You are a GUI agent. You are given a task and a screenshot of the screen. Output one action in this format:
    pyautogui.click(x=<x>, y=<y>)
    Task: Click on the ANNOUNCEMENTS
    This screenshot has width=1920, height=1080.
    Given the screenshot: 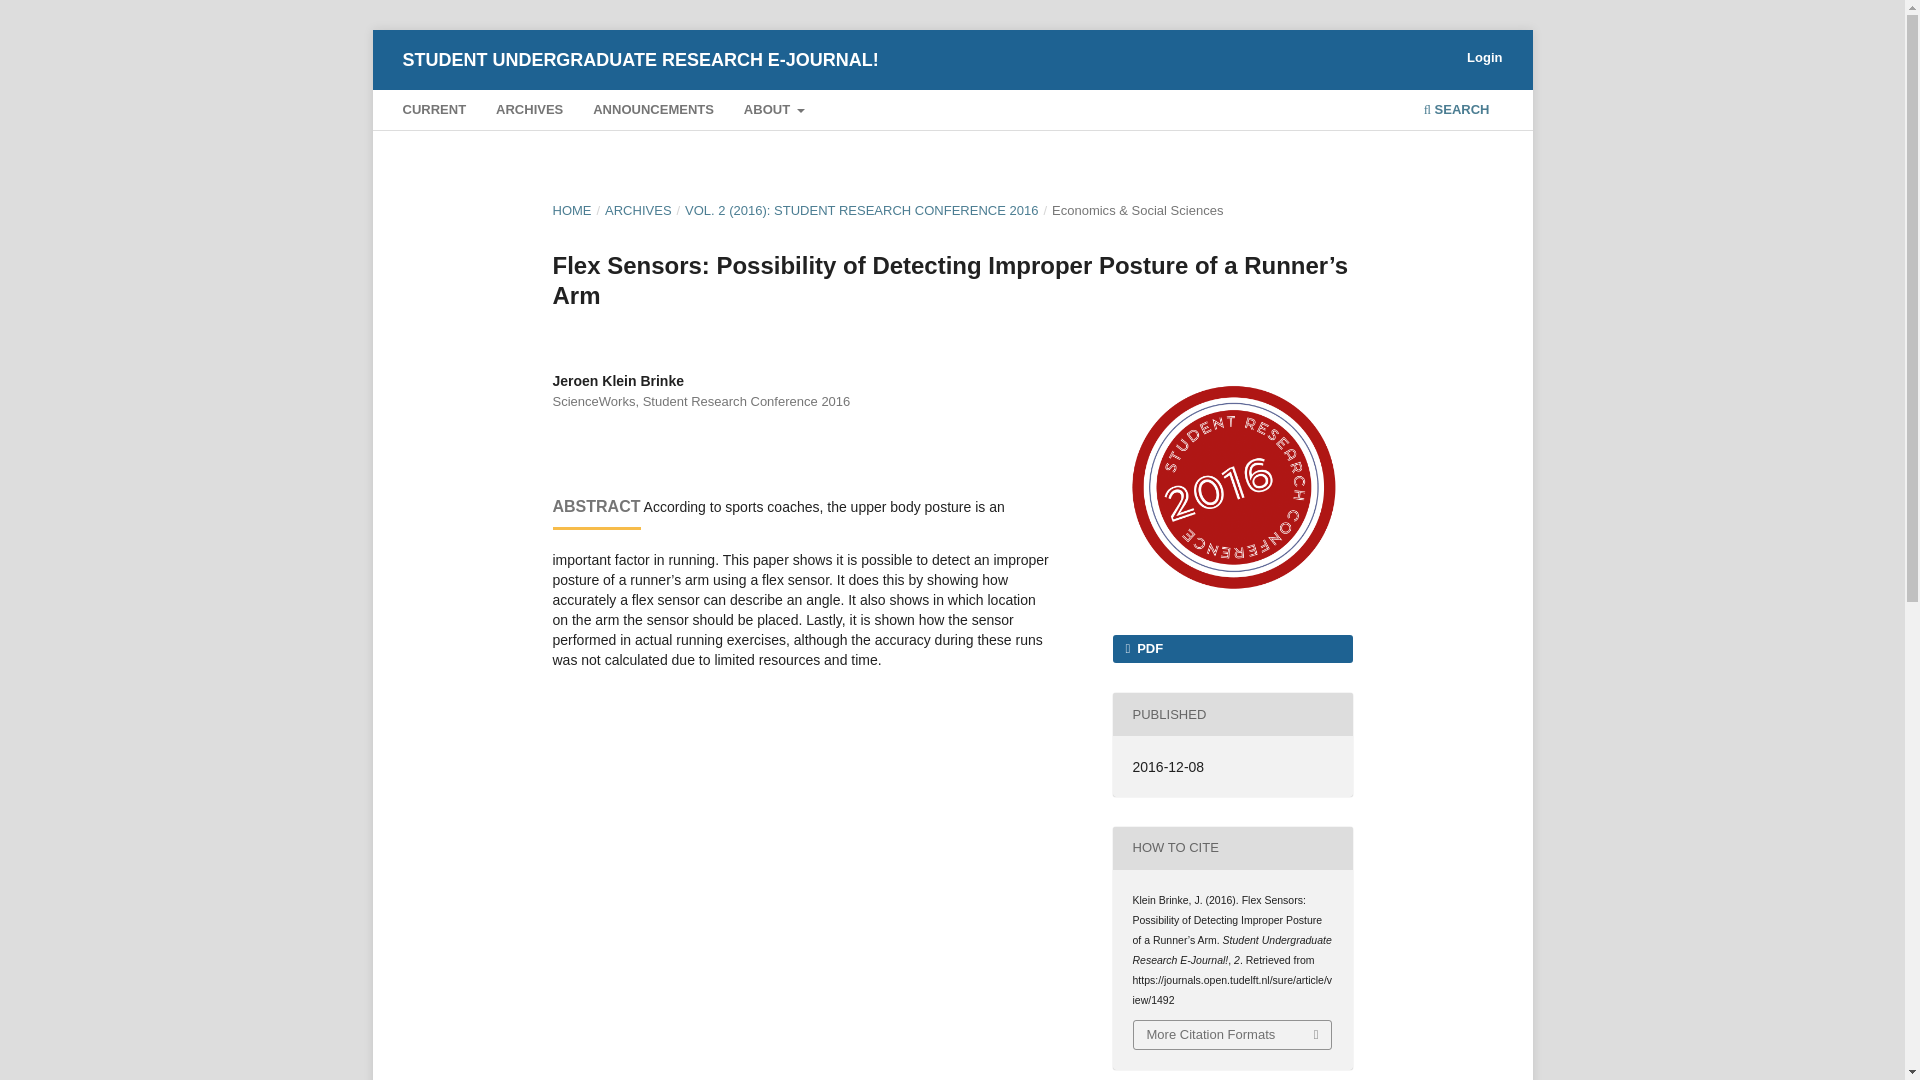 What is the action you would take?
    pyautogui.click(x=654, y=112)
    